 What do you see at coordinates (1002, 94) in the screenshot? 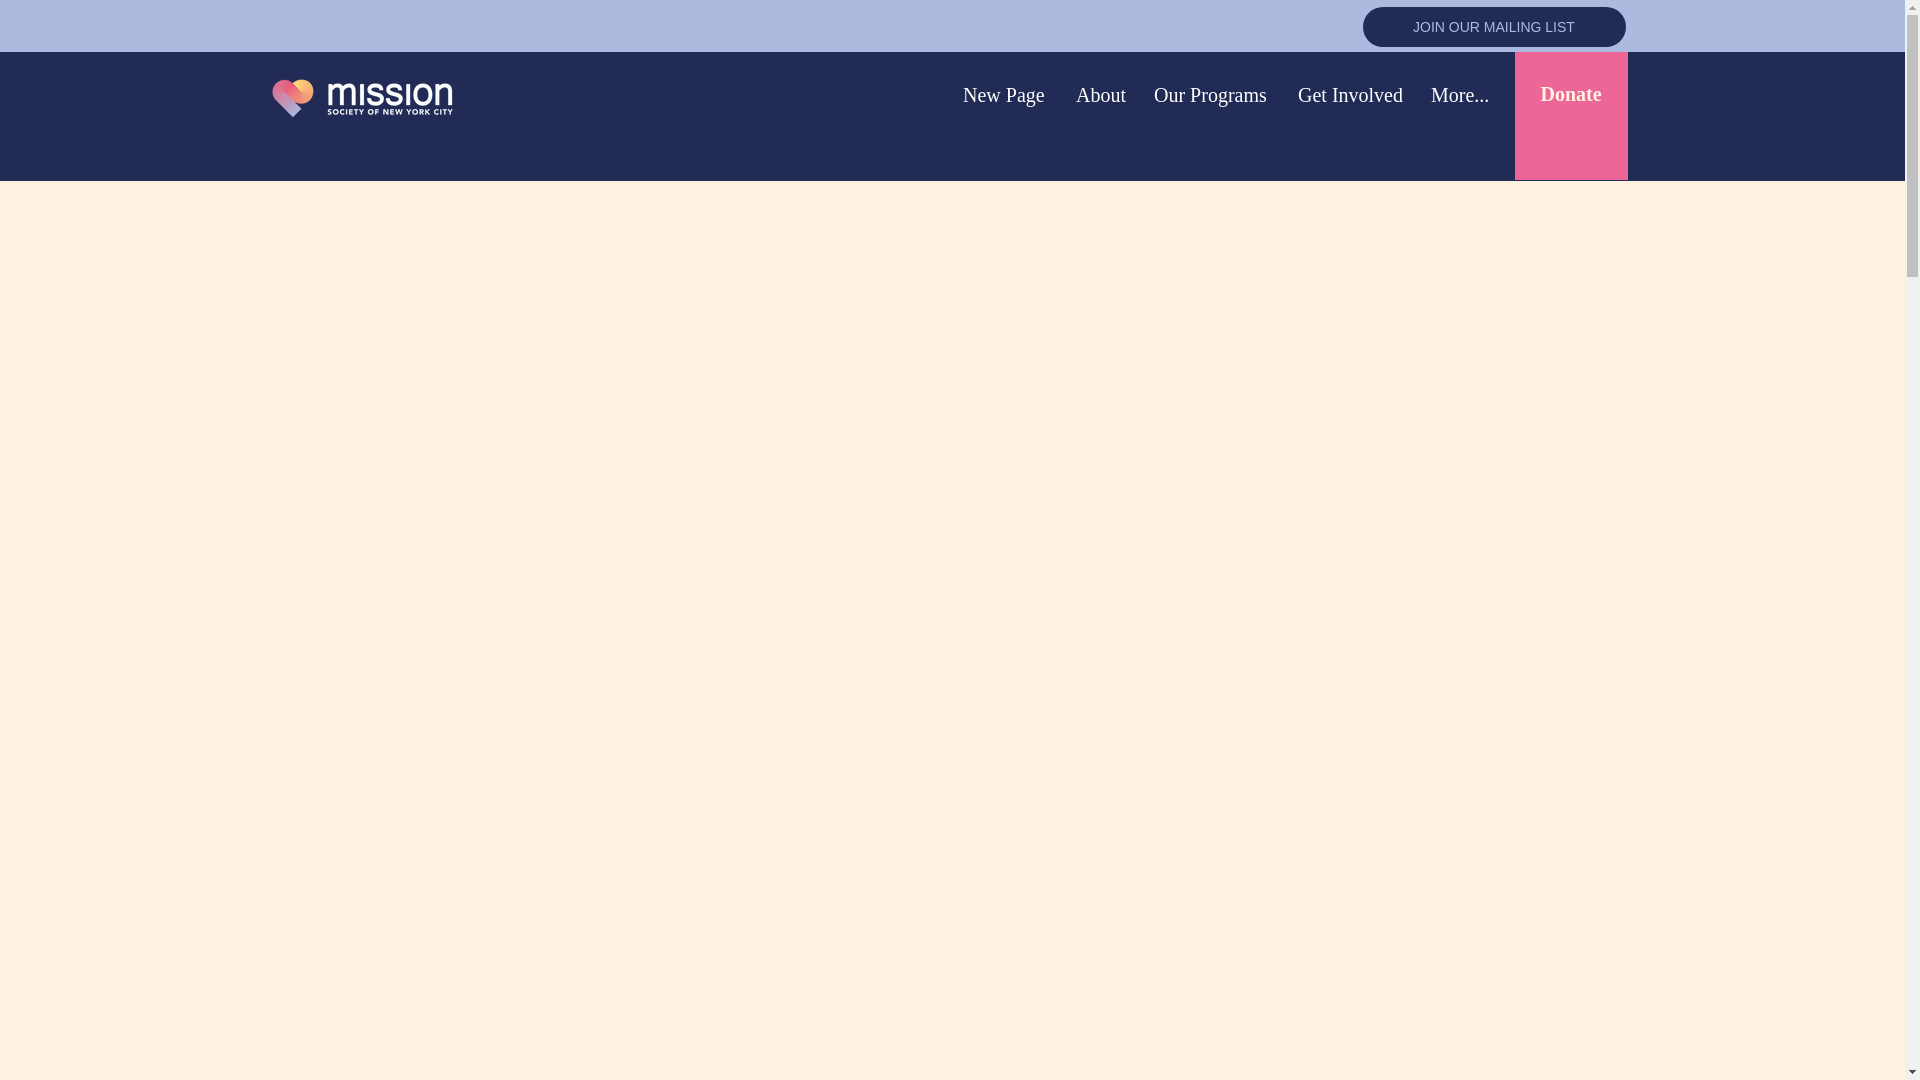
I see `New Page` at bounding box center [1002, 94].